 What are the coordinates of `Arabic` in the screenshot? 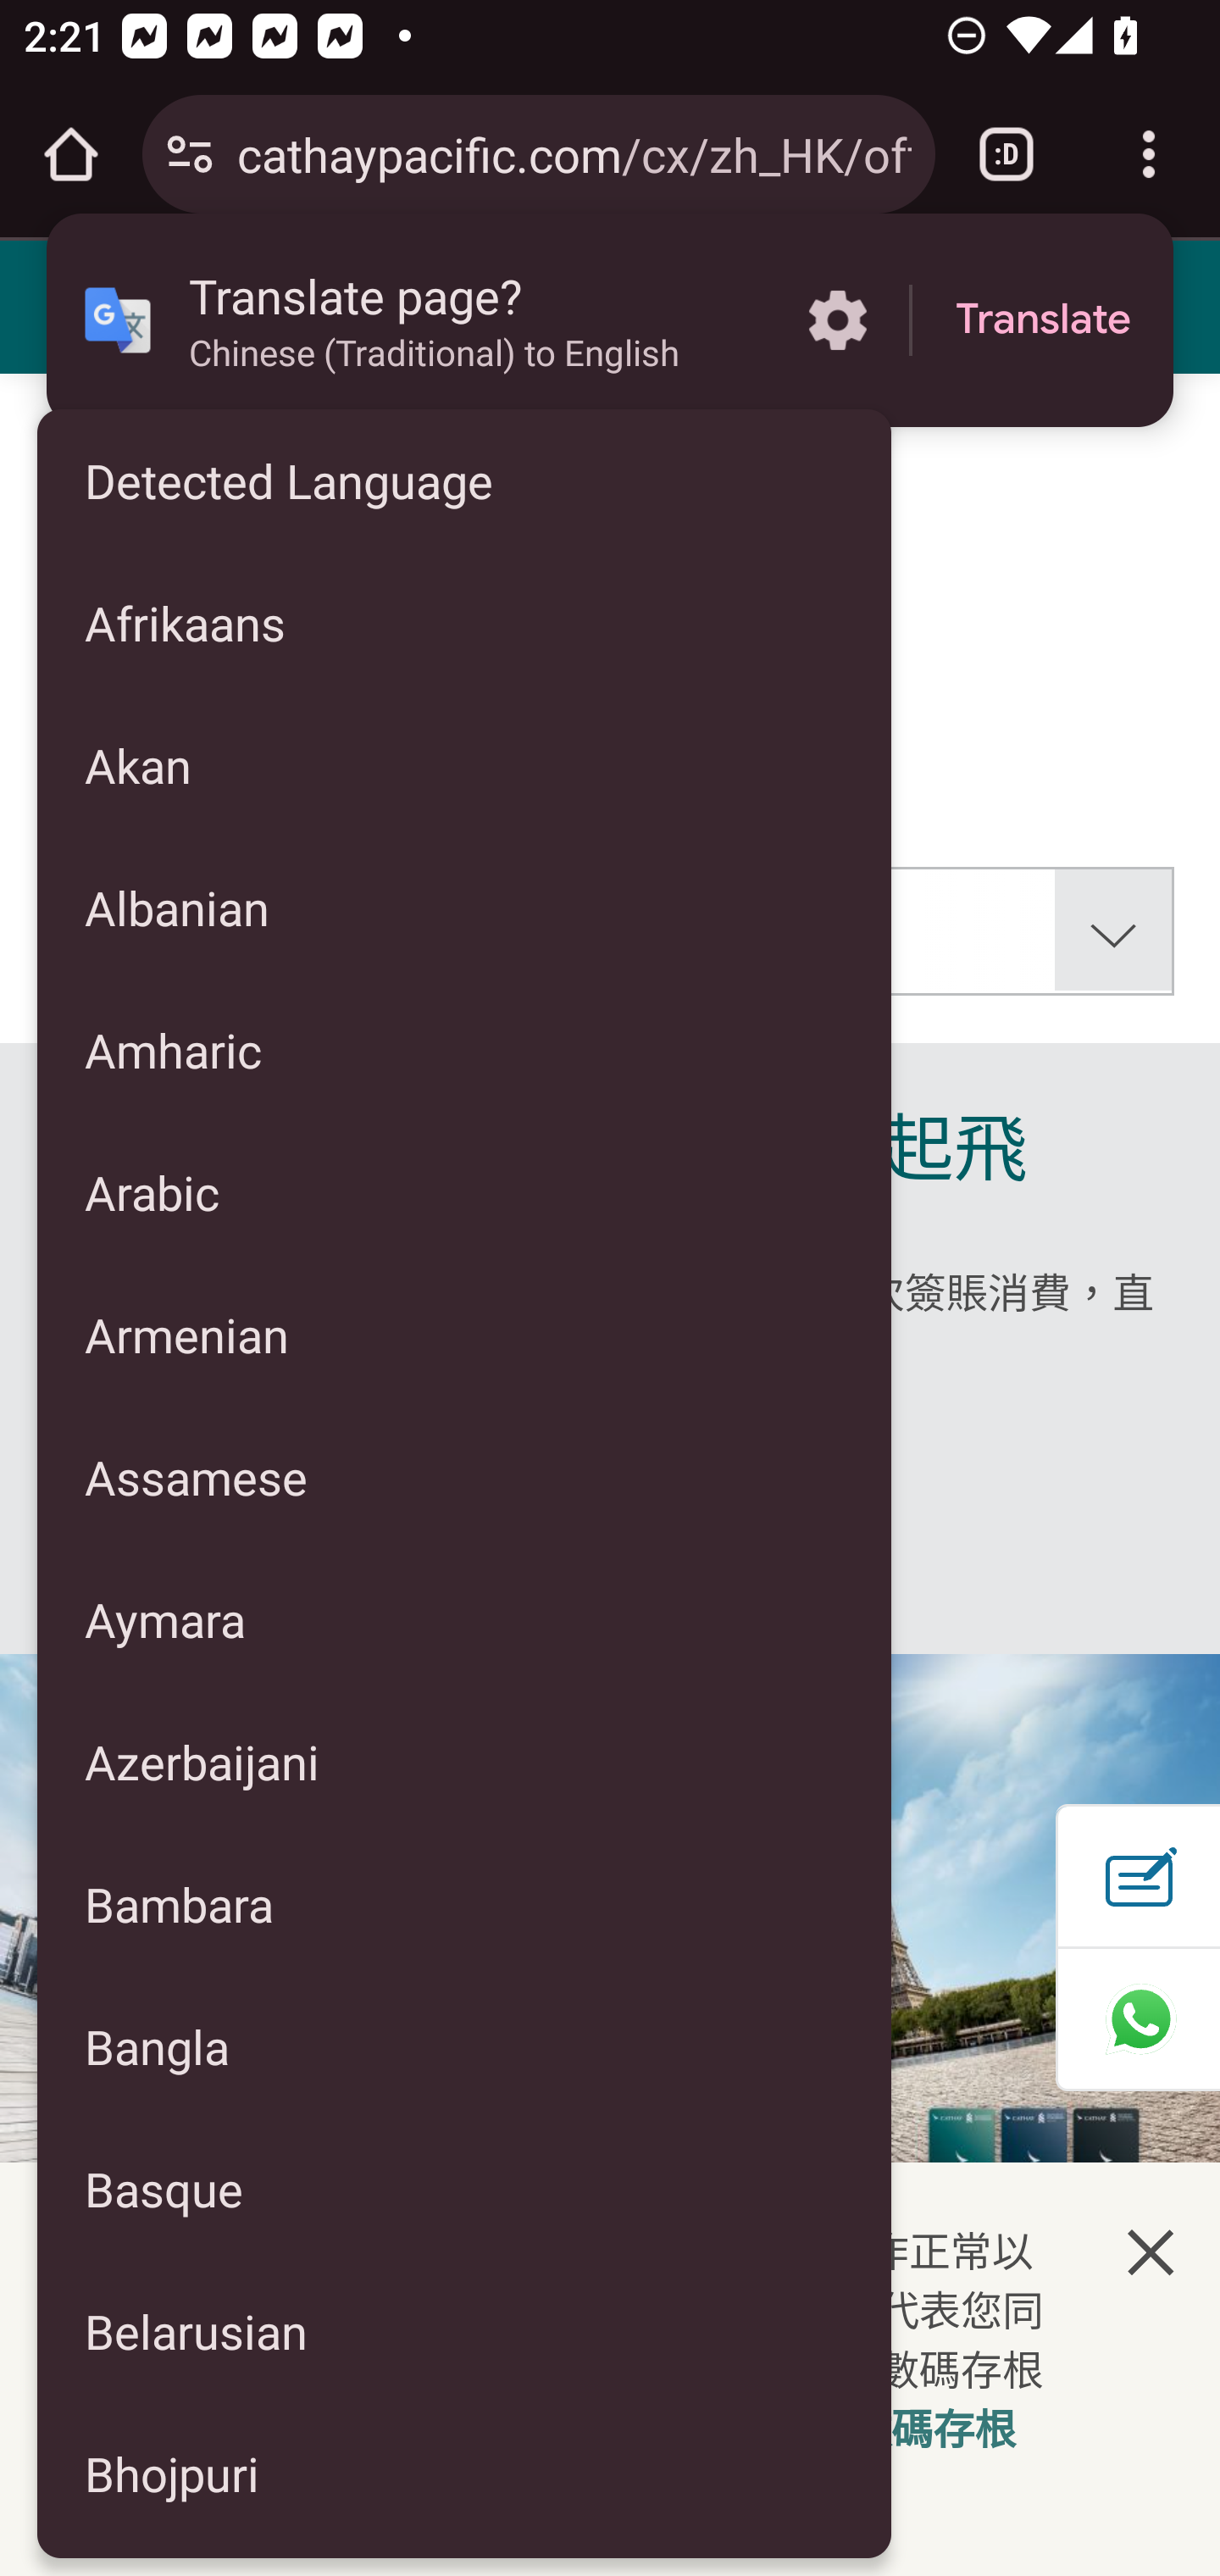 It's located at (464, 1191).